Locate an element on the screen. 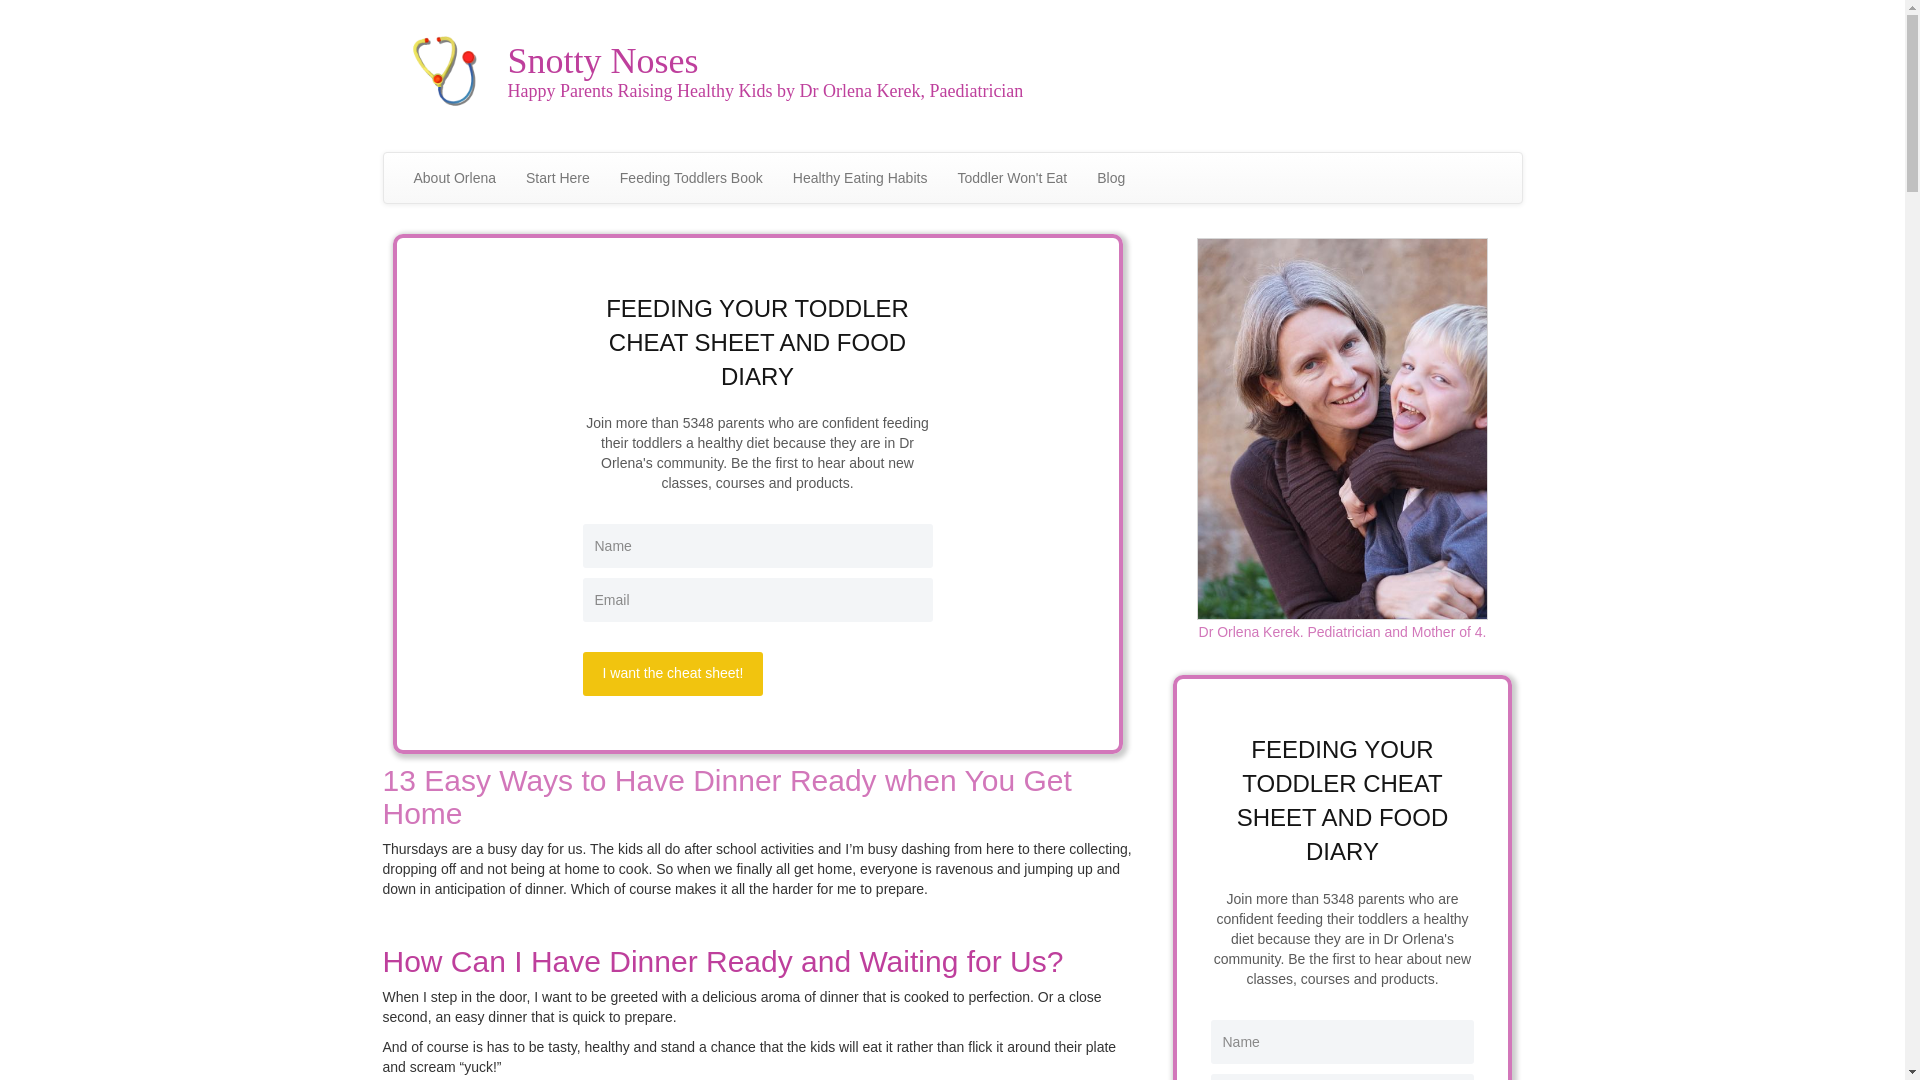 The image size is (1920, 1080). Dr Orlena Kerek. Pediatrician and Mother of 4. is located at coordinates (1342, 632).